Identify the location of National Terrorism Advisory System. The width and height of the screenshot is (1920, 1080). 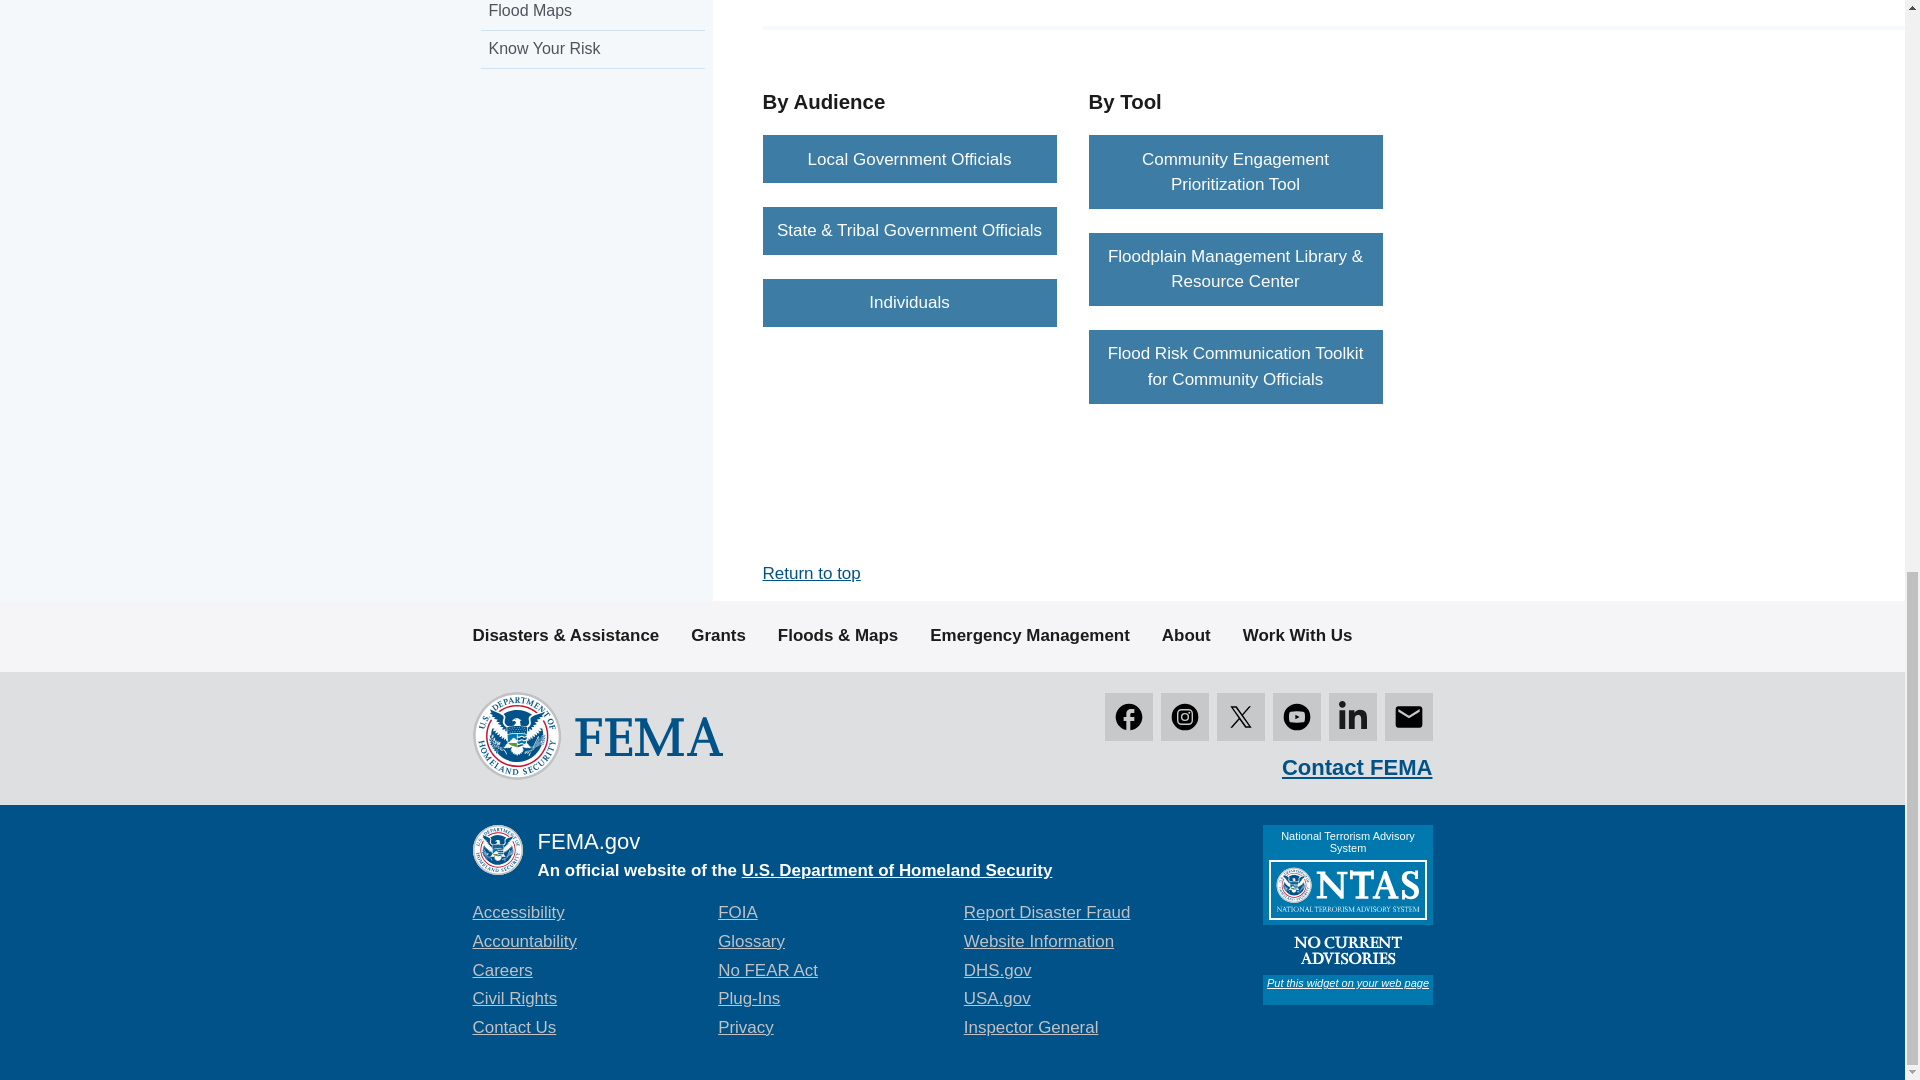
(1346, 915).